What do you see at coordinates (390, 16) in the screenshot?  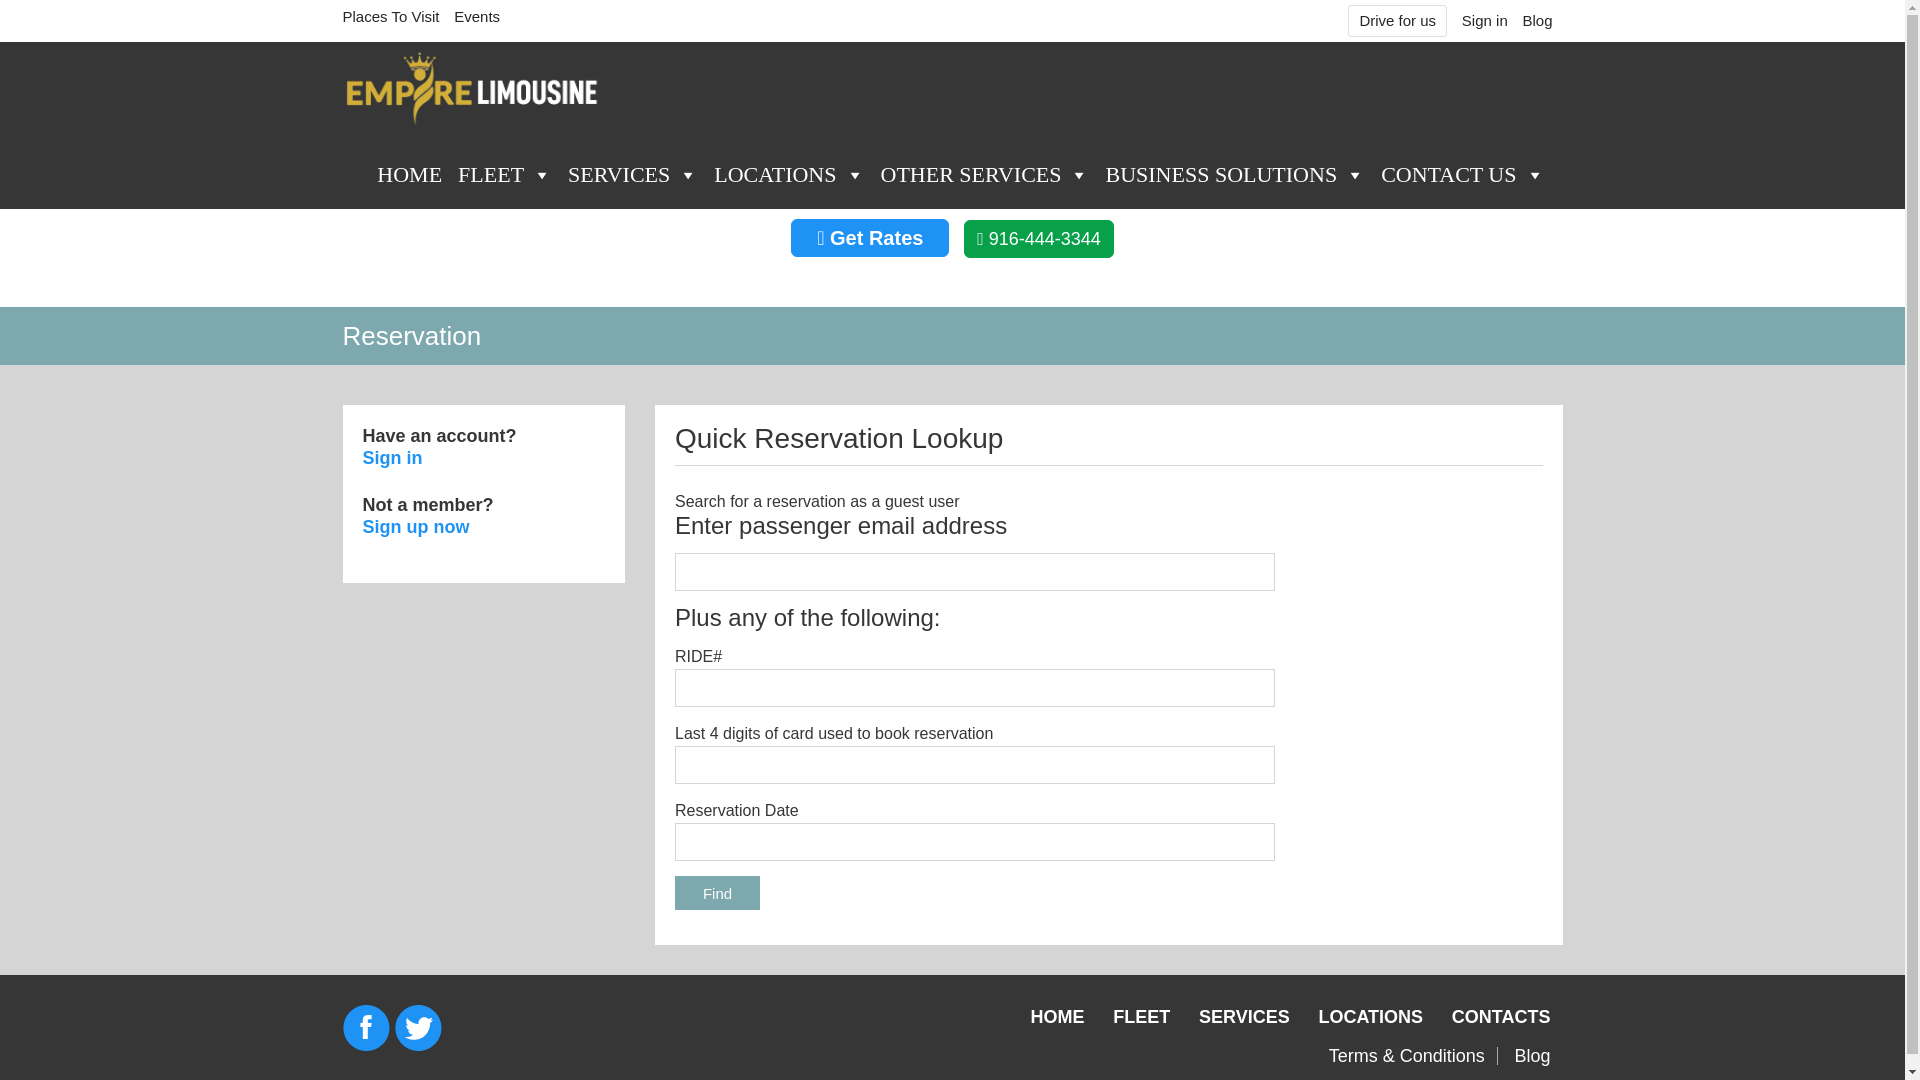 I see `Places To Visit` at bounding box center [390, 16].